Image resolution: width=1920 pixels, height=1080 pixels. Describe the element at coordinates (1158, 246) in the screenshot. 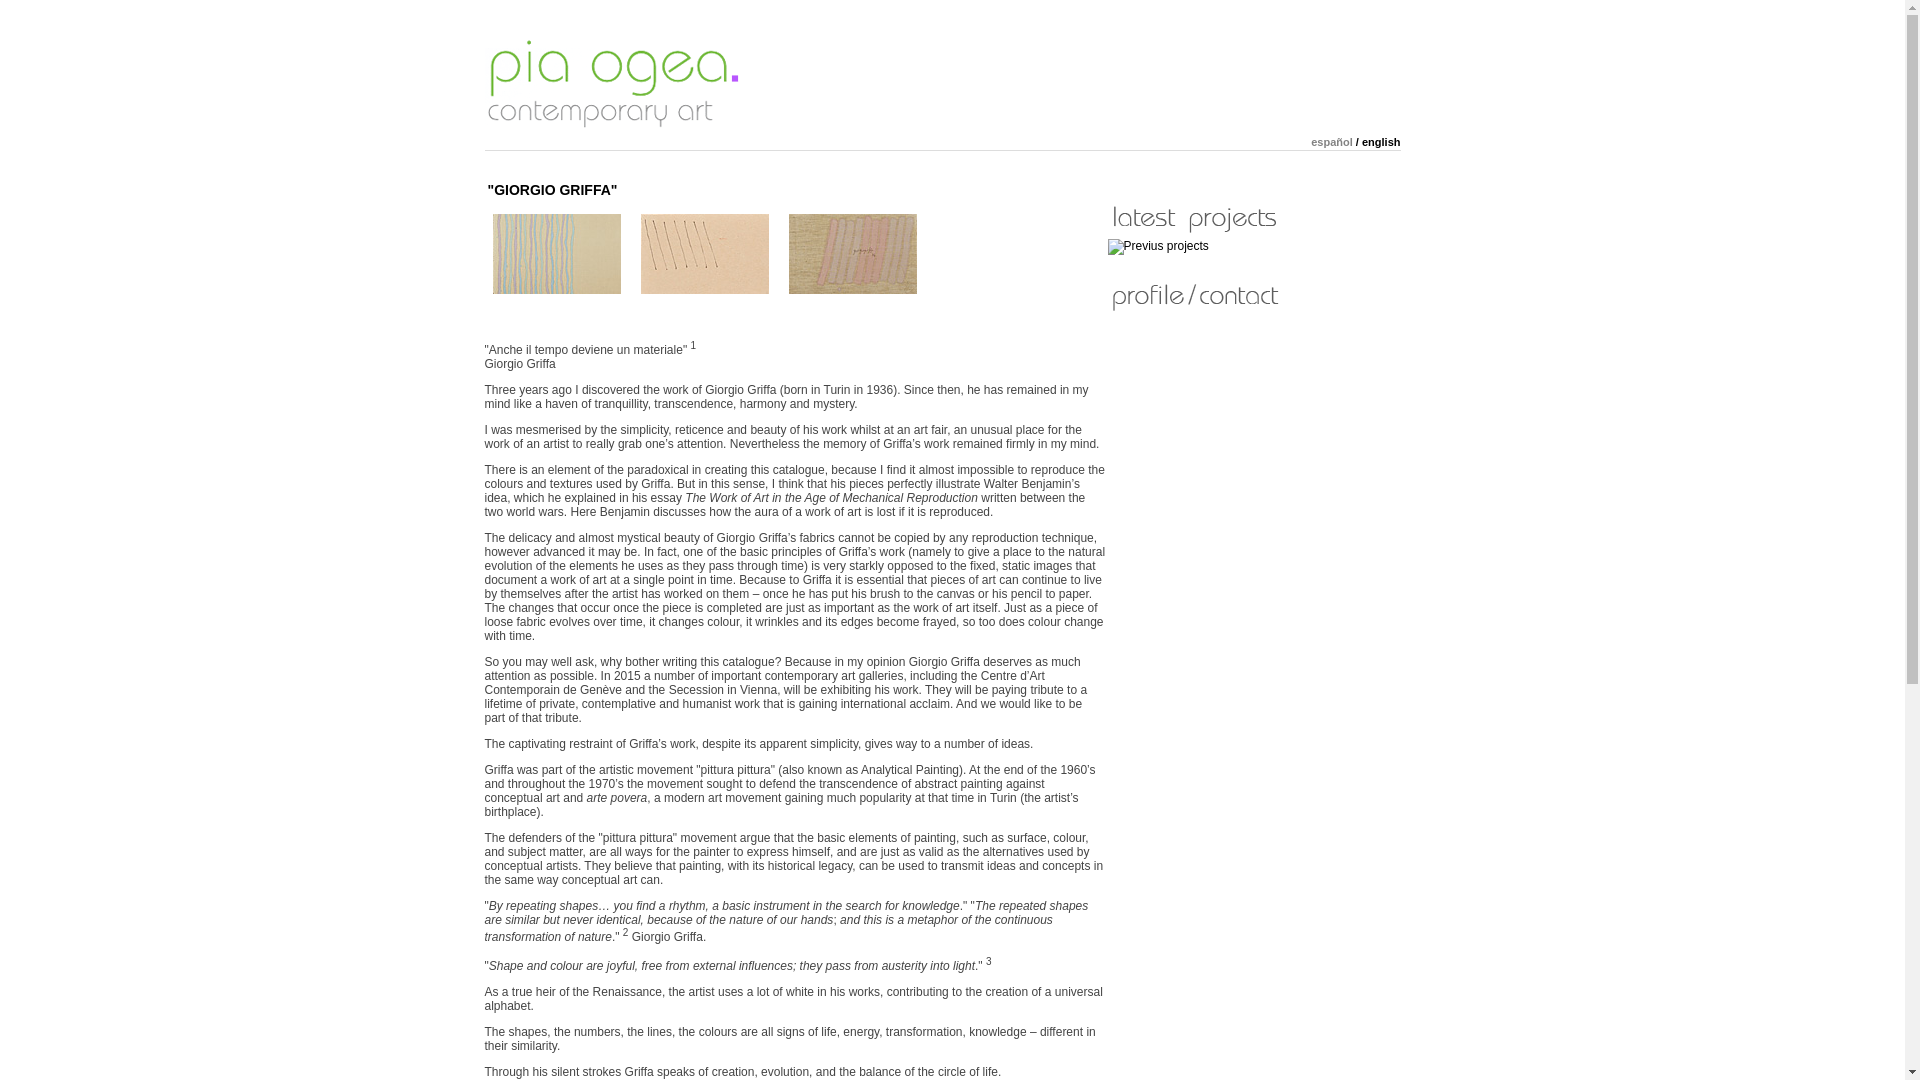

I see `Previus projects` at that location.